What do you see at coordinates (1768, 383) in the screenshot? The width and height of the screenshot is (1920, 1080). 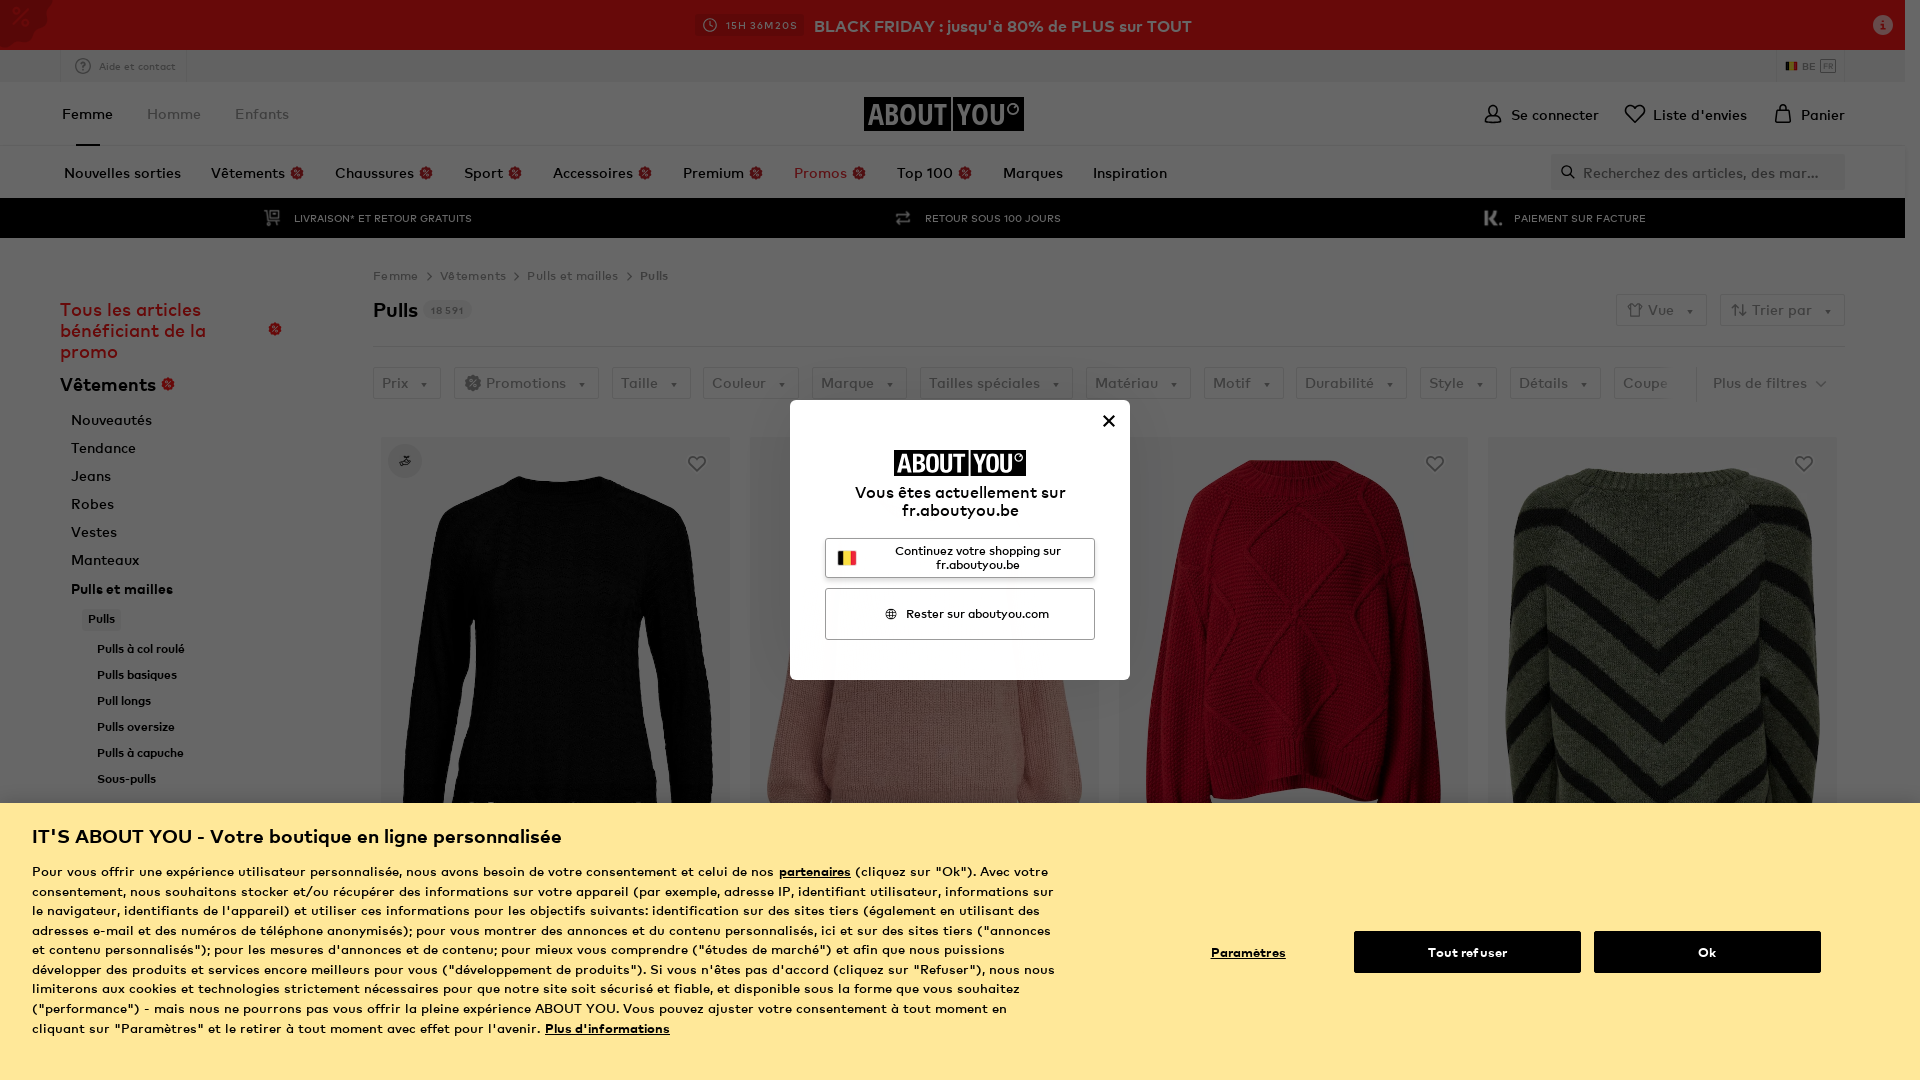 I see `Longueur` at bounding box center [1768, 383].